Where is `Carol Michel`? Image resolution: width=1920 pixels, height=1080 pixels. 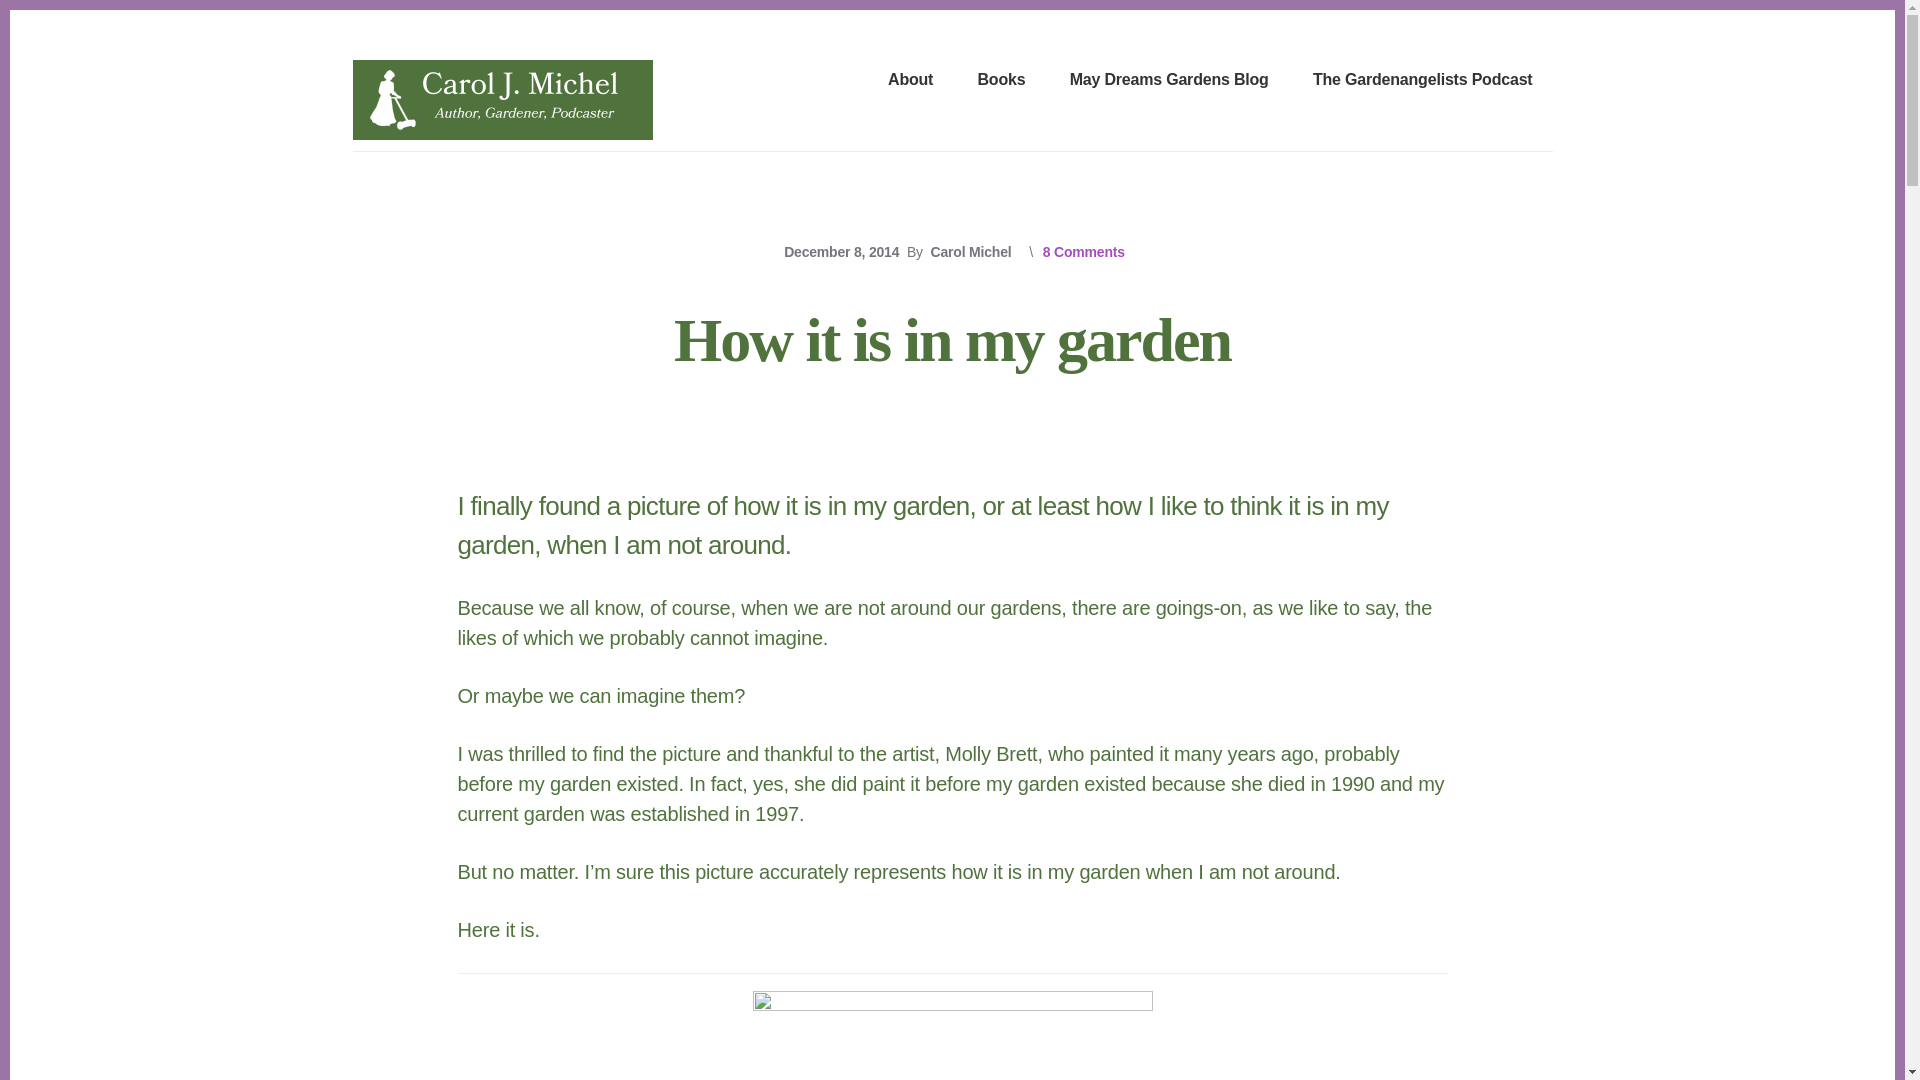
Carol Michel is located at coordinates (971, 252).